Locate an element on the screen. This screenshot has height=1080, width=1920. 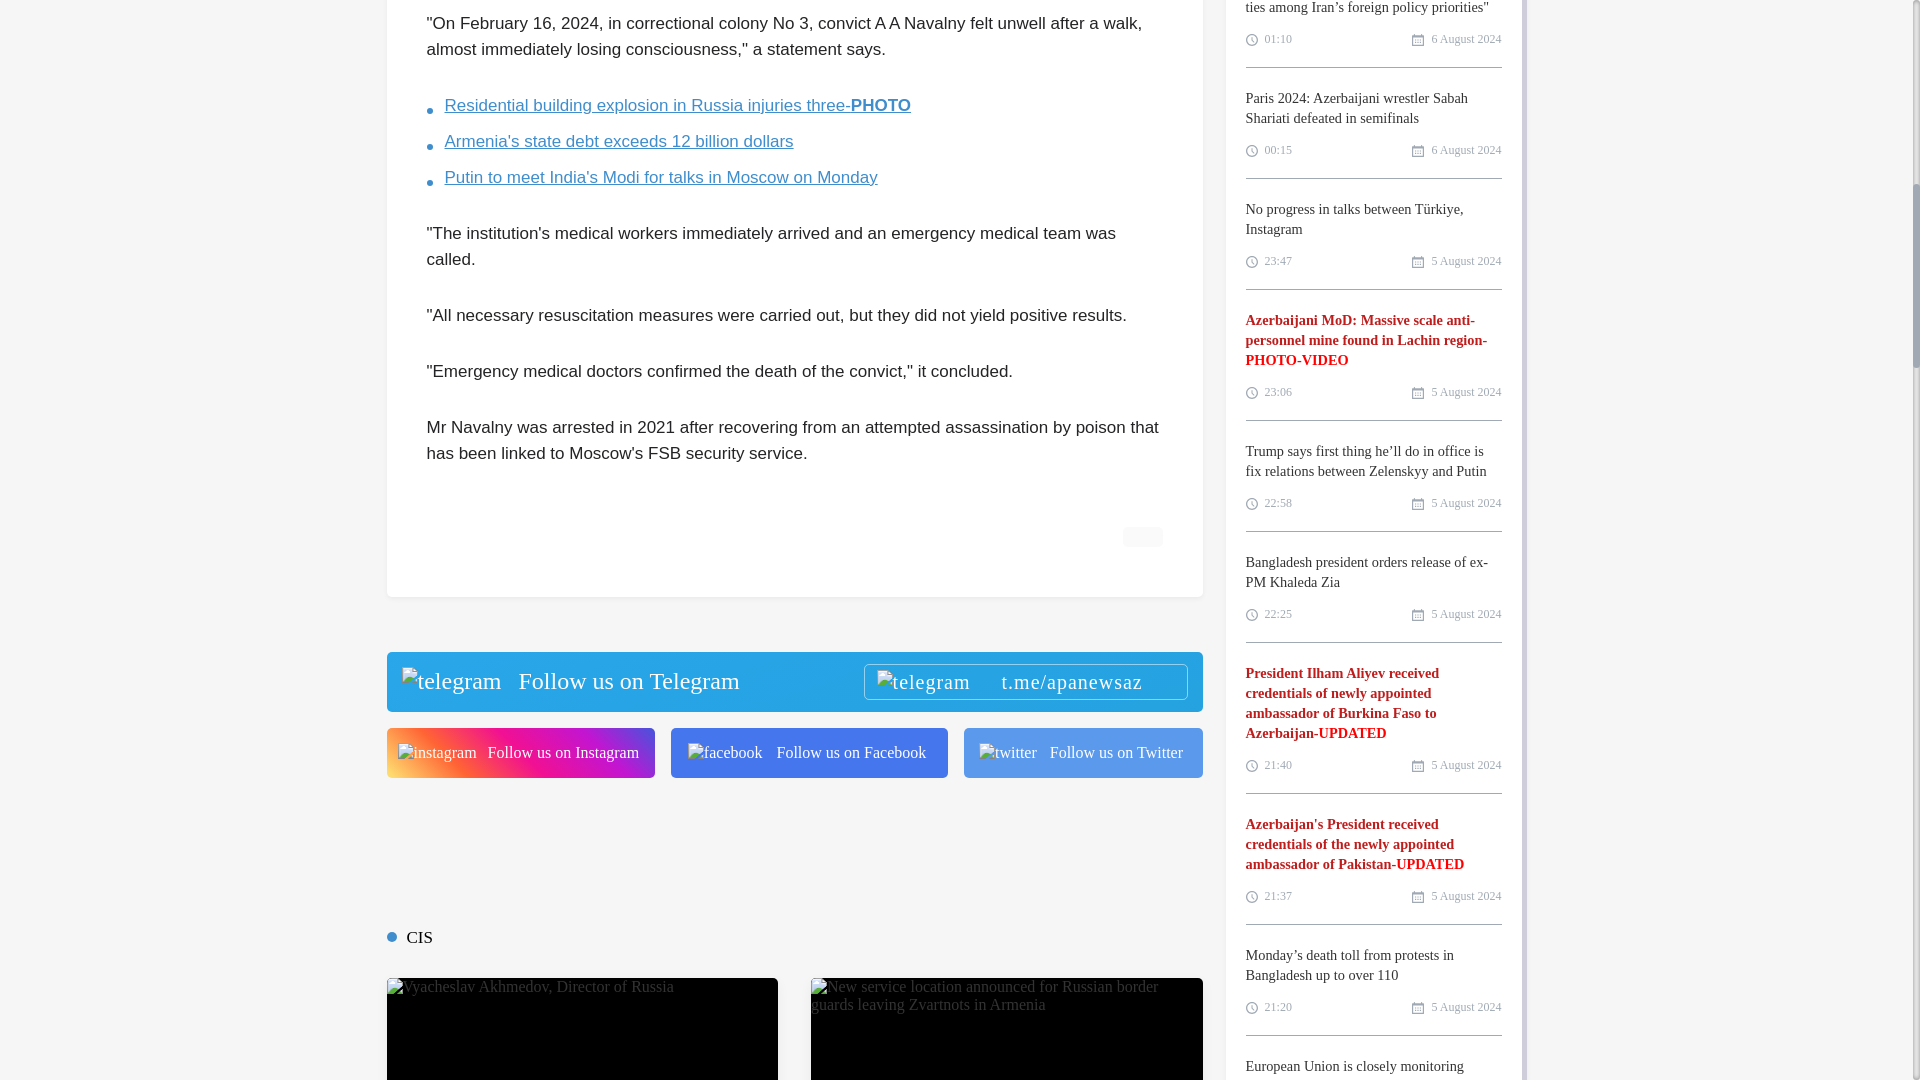
Follow us on Facebook is located at coordinates (809, 752).